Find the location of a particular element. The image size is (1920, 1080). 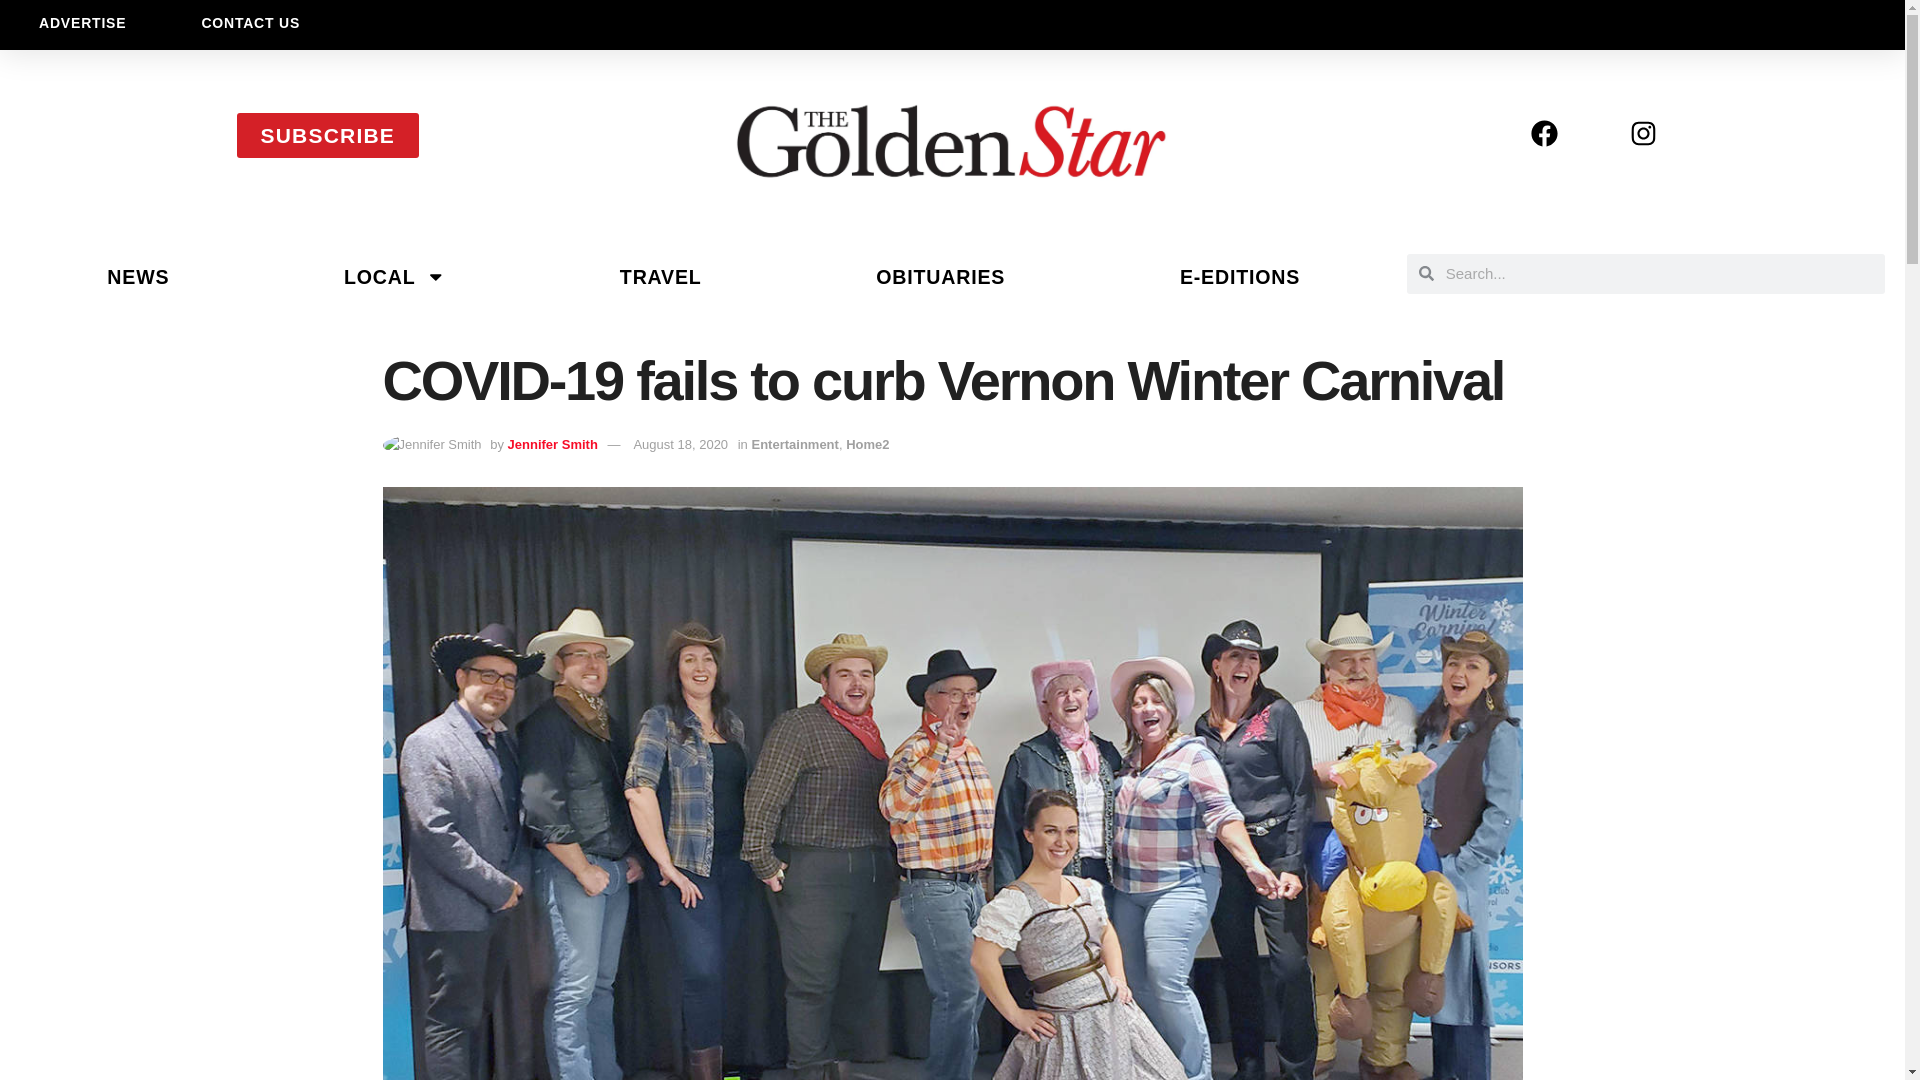

ADVERTISE is located at coordinates (82, 23).